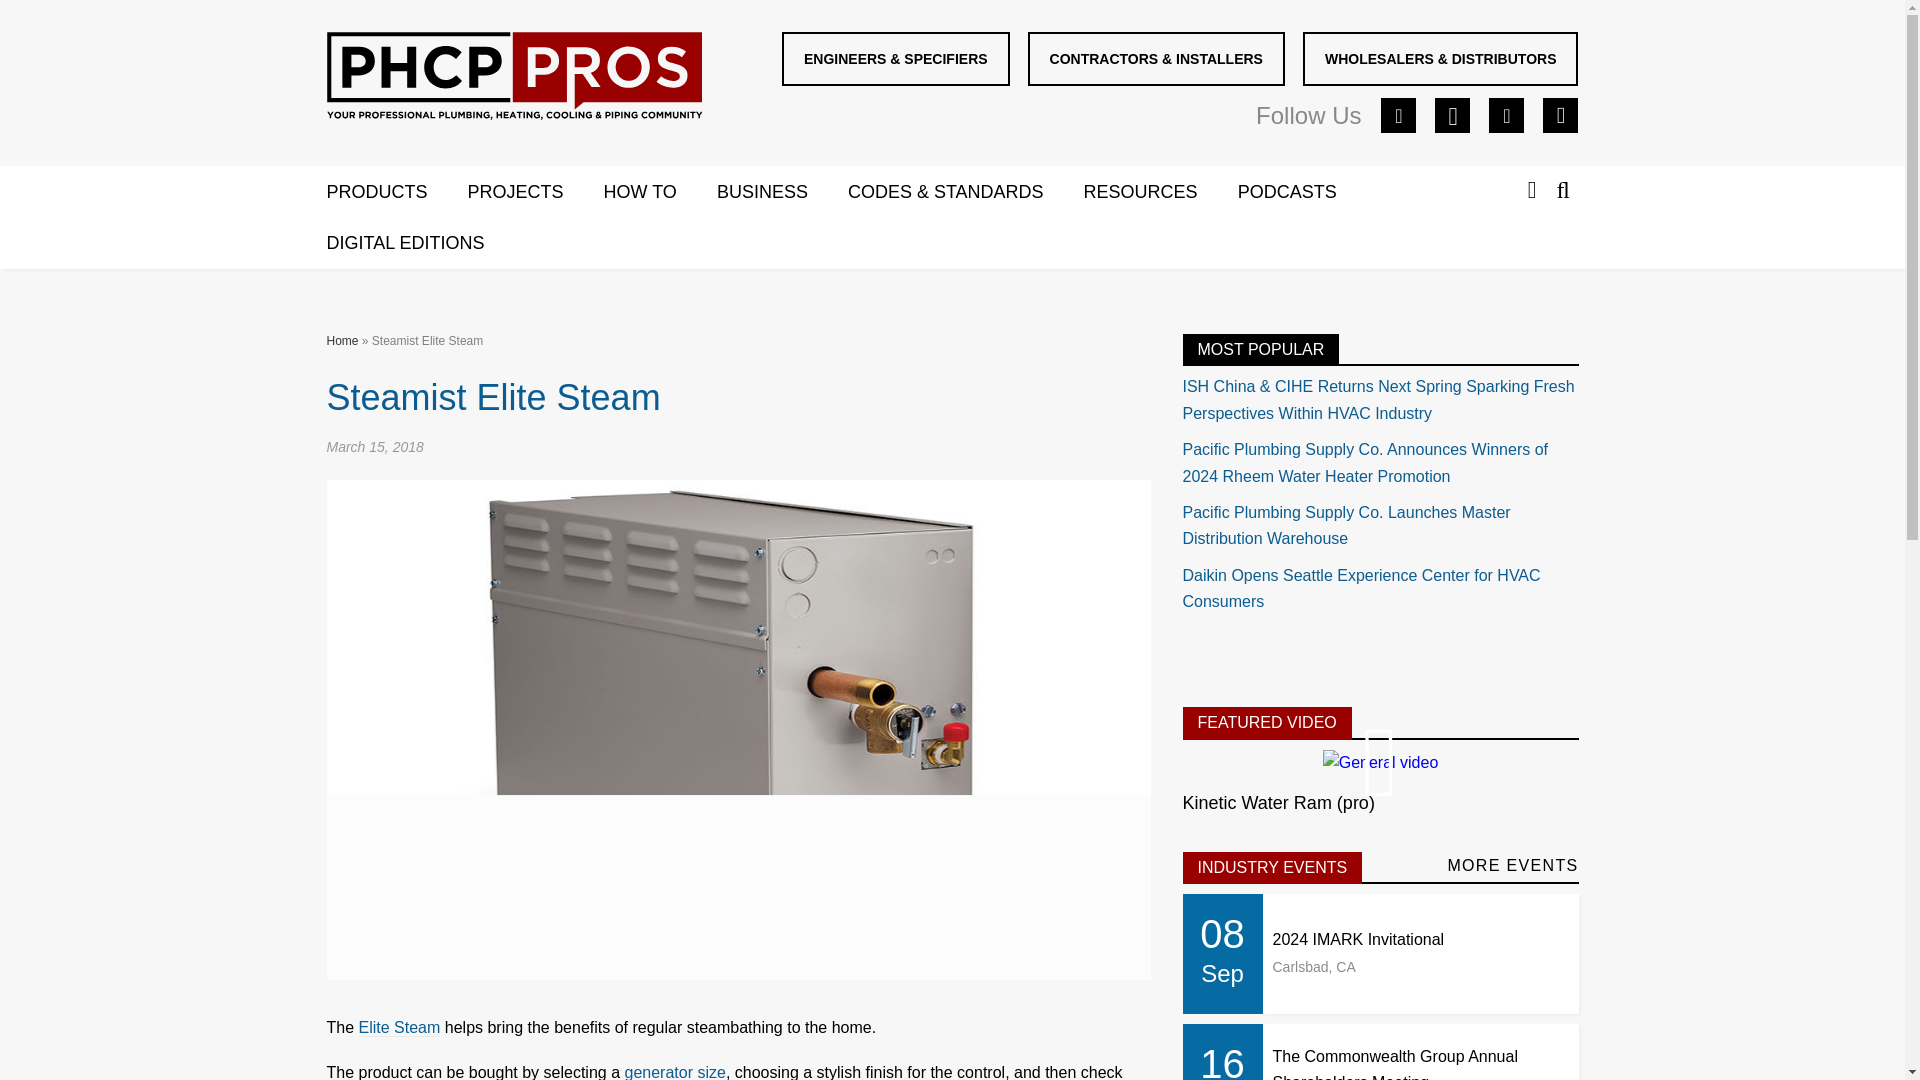 This screenshot has width=1920, height=1080. Describe the element at coordinates (536, 193) in the screenshot. I see `PROJECTS` at that location.